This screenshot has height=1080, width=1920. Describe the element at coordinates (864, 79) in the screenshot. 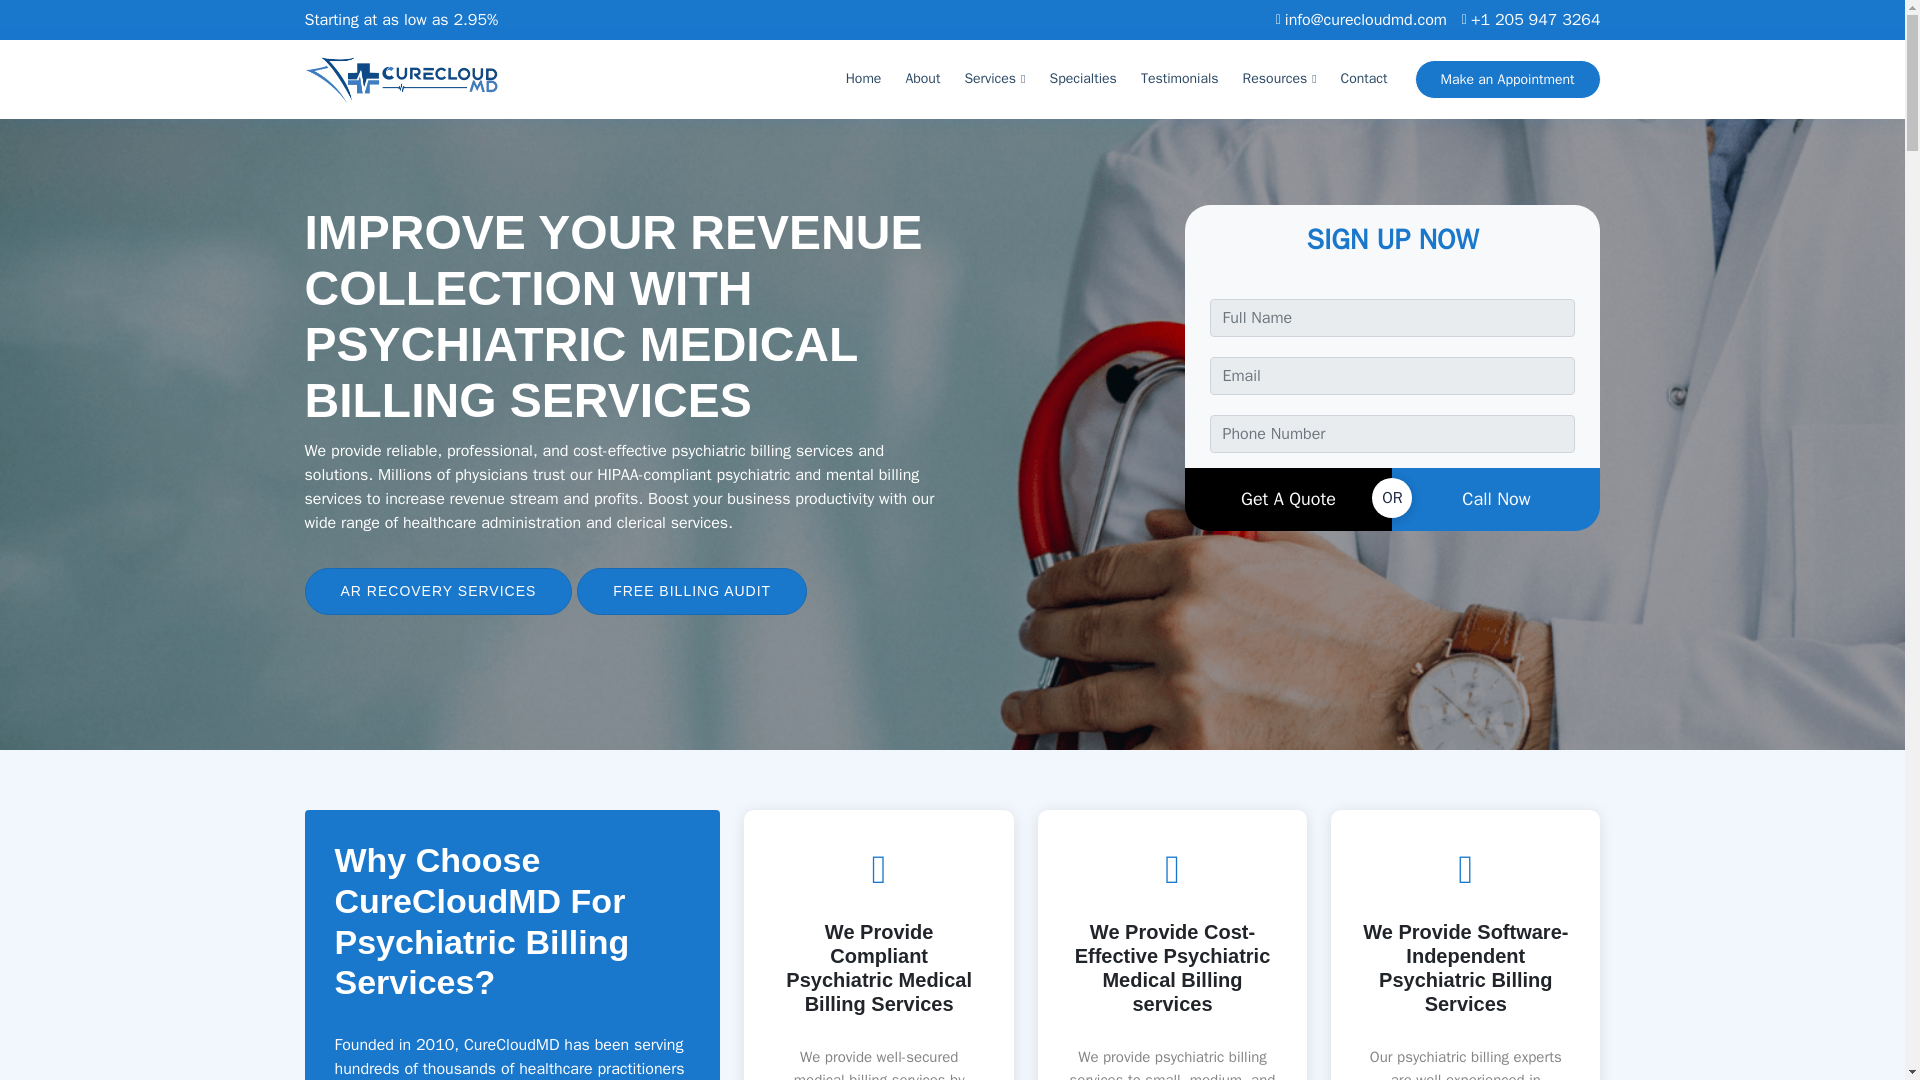

I see `Home` at that location.